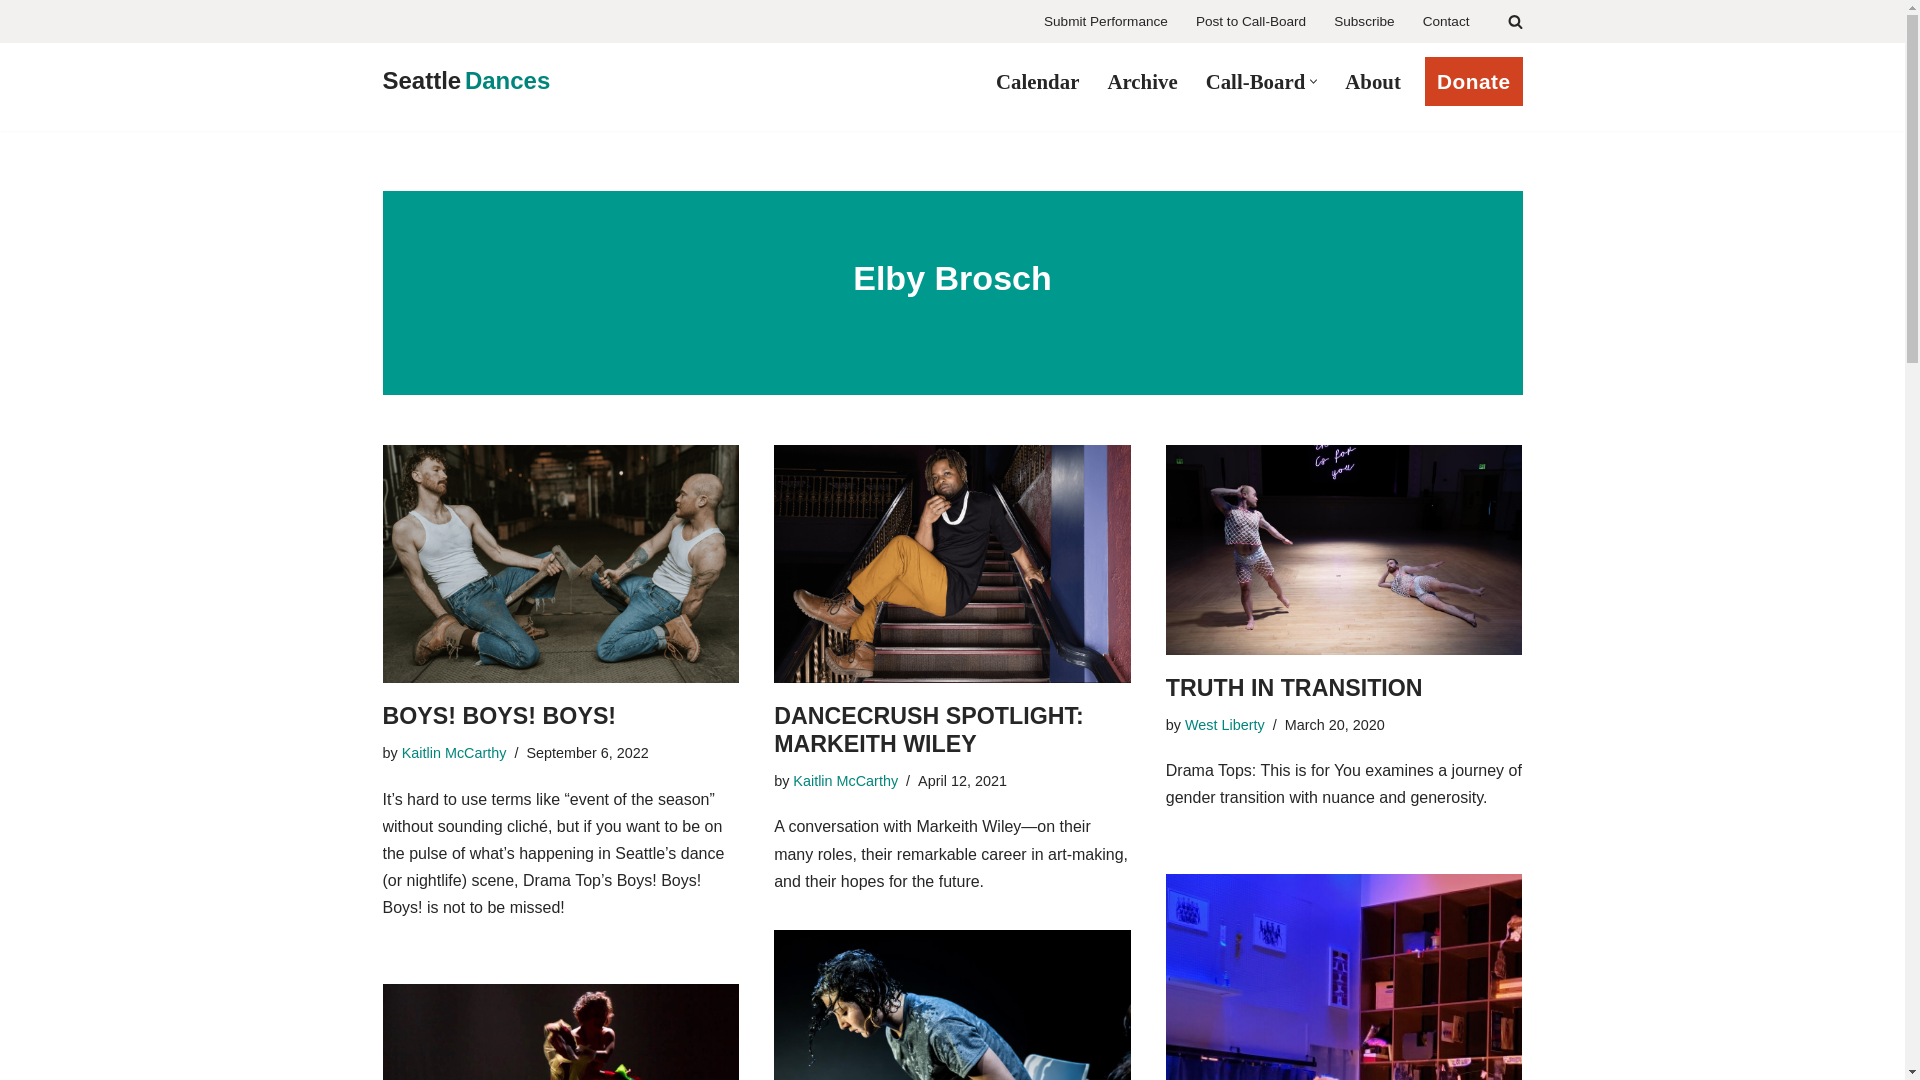 The image size is (1920, 1080). I want to click on TRUTH IN TRANSITION, so click(1344, 549).